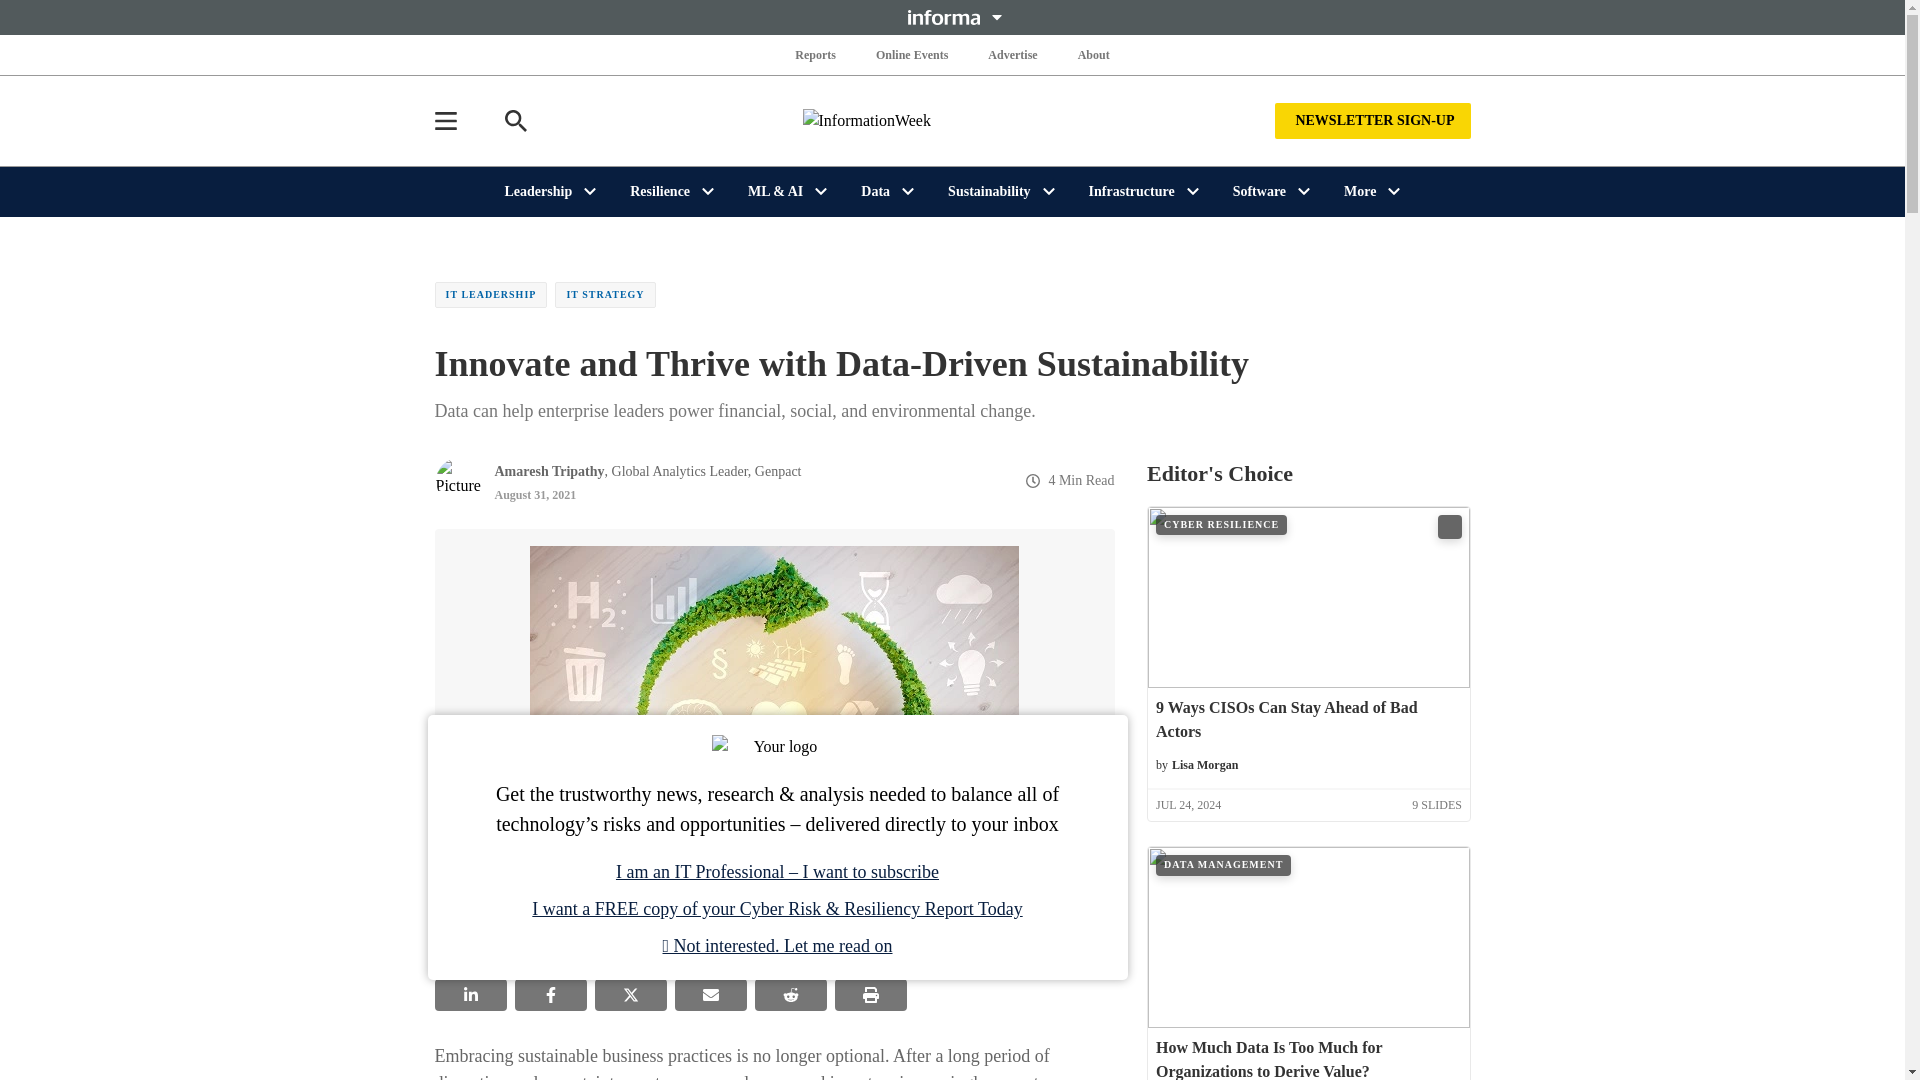 This screenshot has height=1080, width=1920. I want to click on NEWSLETTER SIGN-UP, so click(1372, 120).